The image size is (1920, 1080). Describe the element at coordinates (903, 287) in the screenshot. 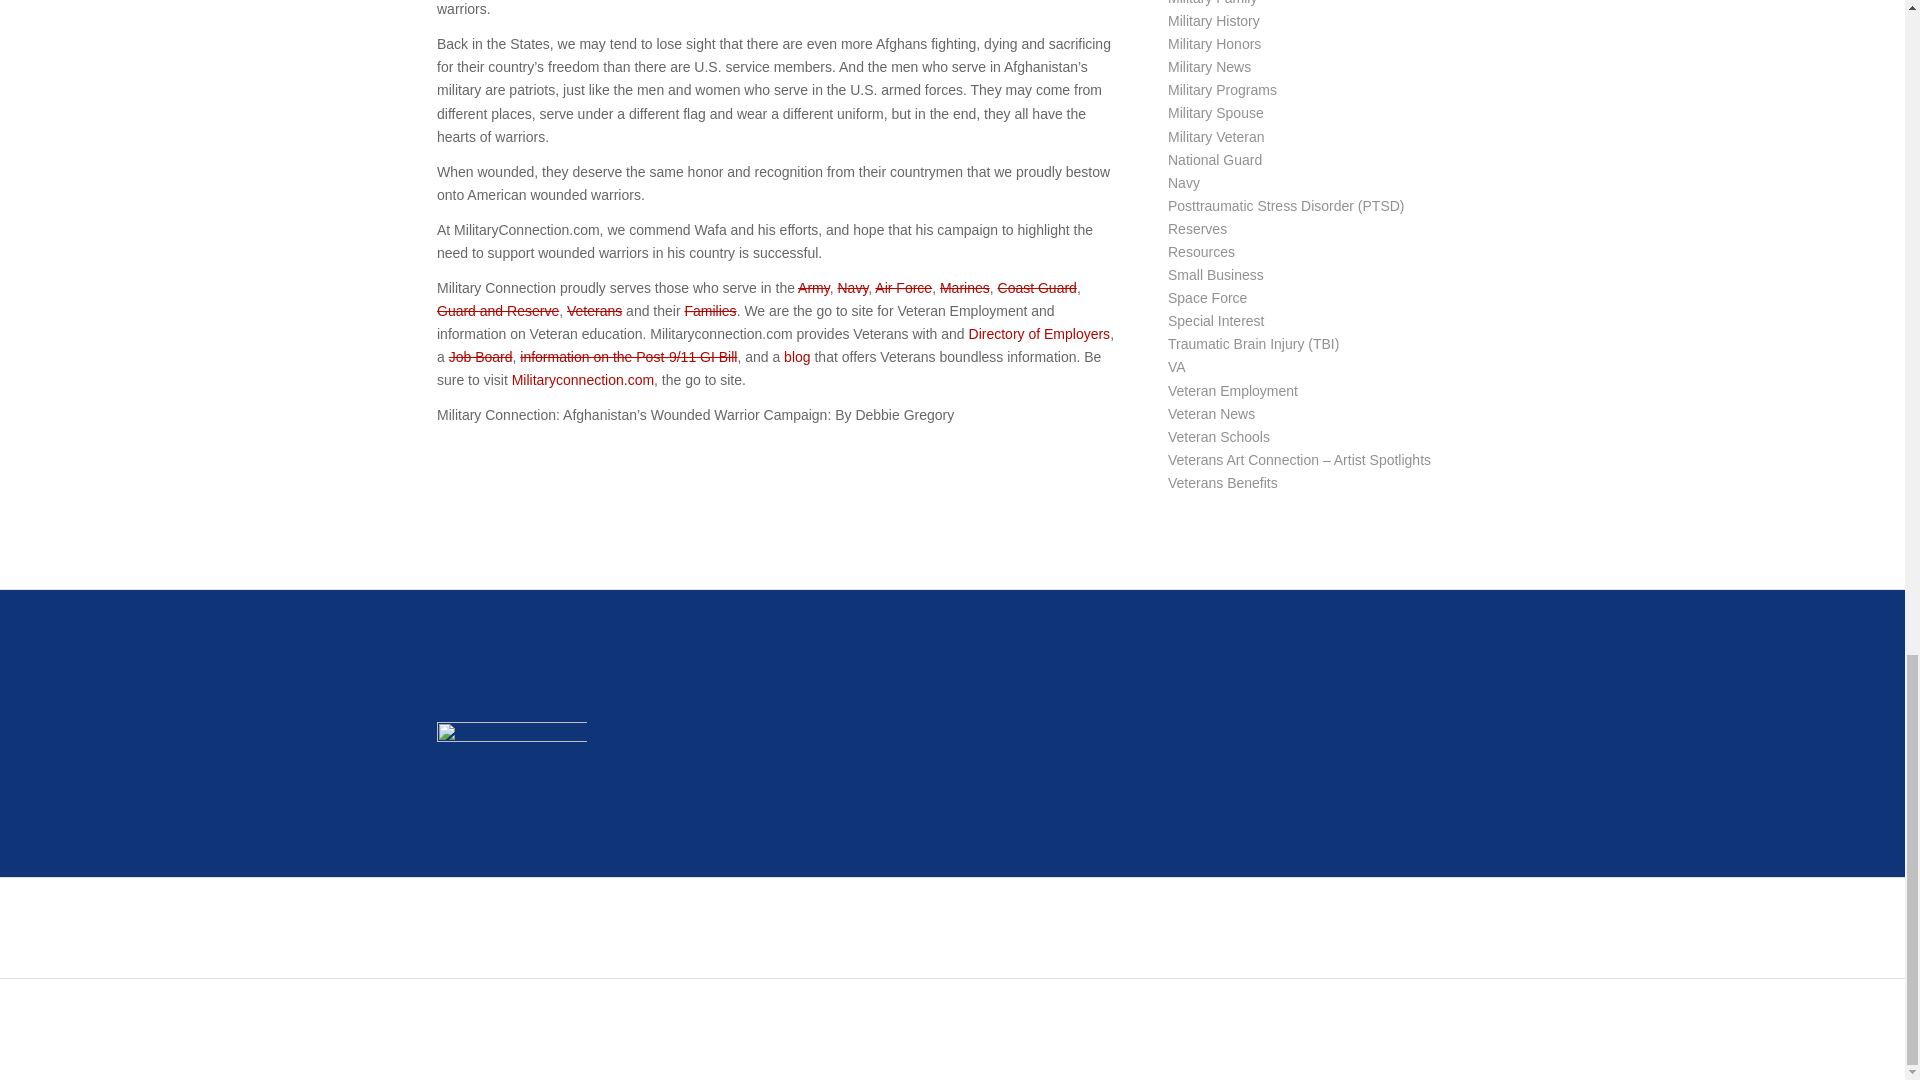

I see `Air Force` at that location.